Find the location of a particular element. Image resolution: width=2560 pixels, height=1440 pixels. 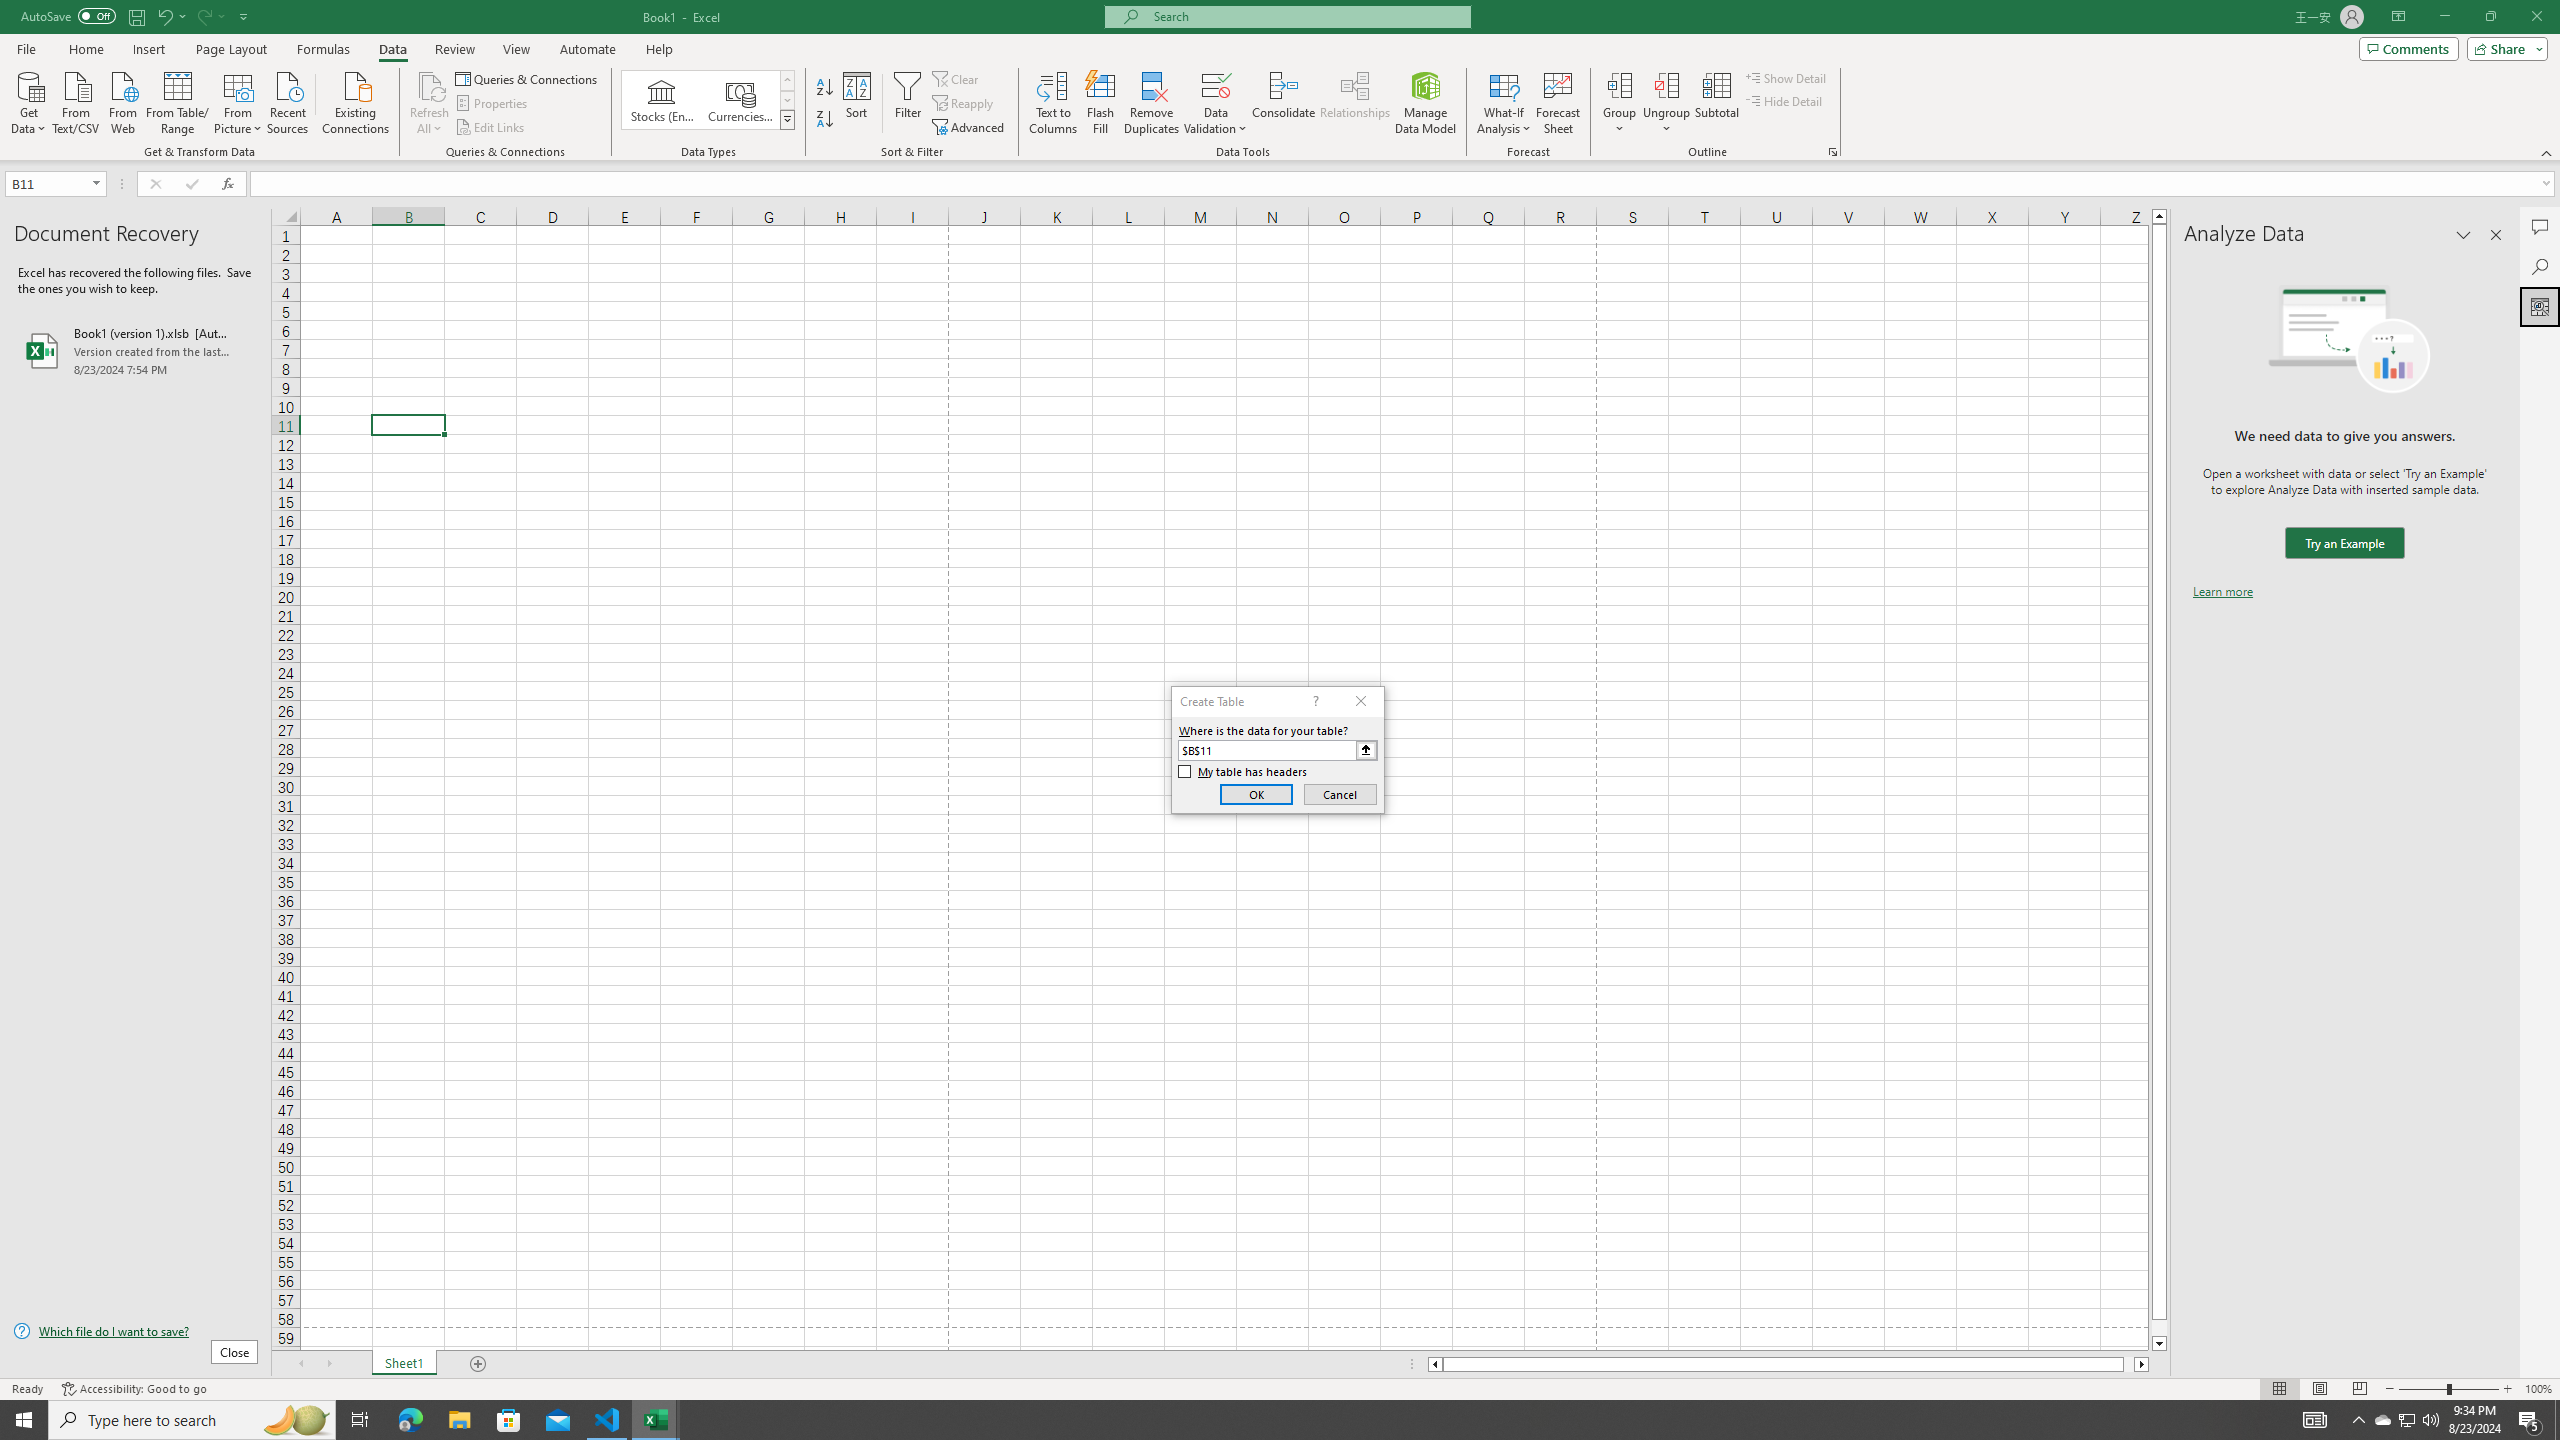

Column left is located at coordinates (1434, 1364).